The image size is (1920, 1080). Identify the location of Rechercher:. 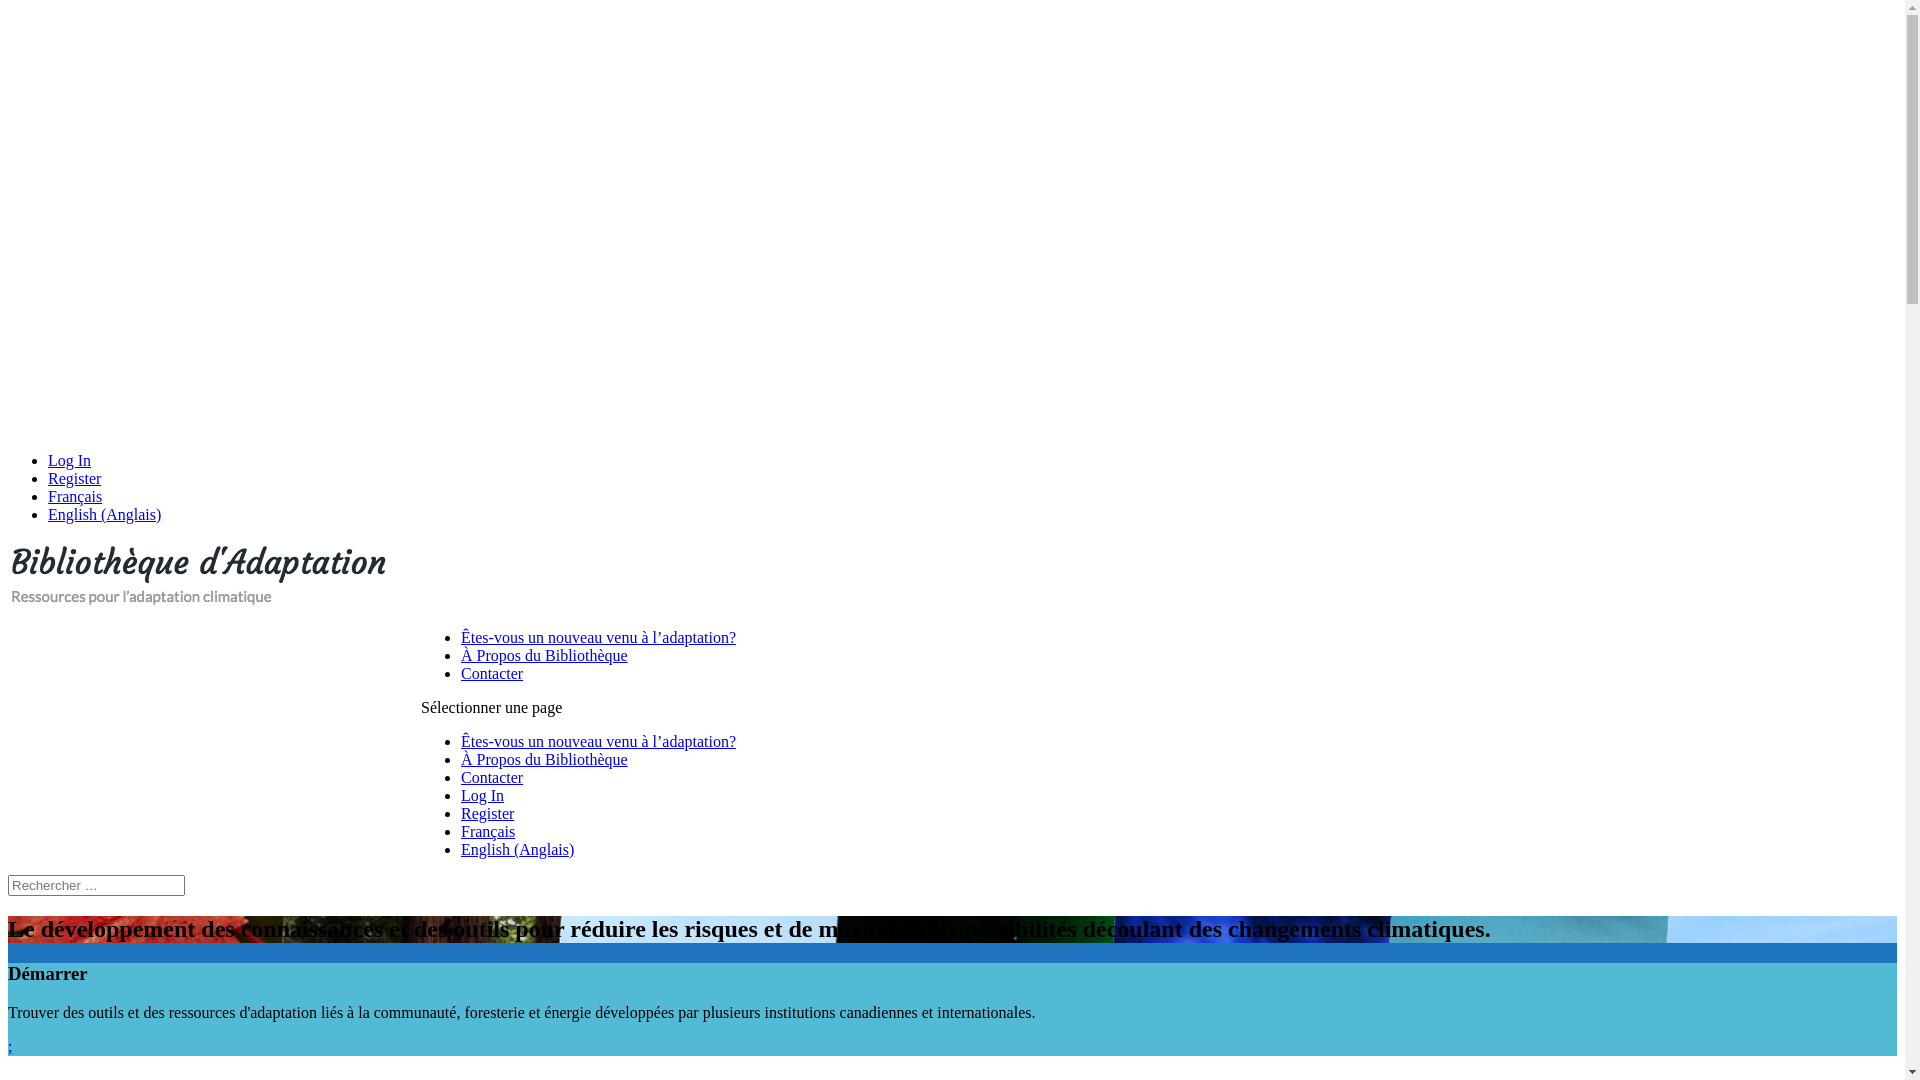
(96, 886).